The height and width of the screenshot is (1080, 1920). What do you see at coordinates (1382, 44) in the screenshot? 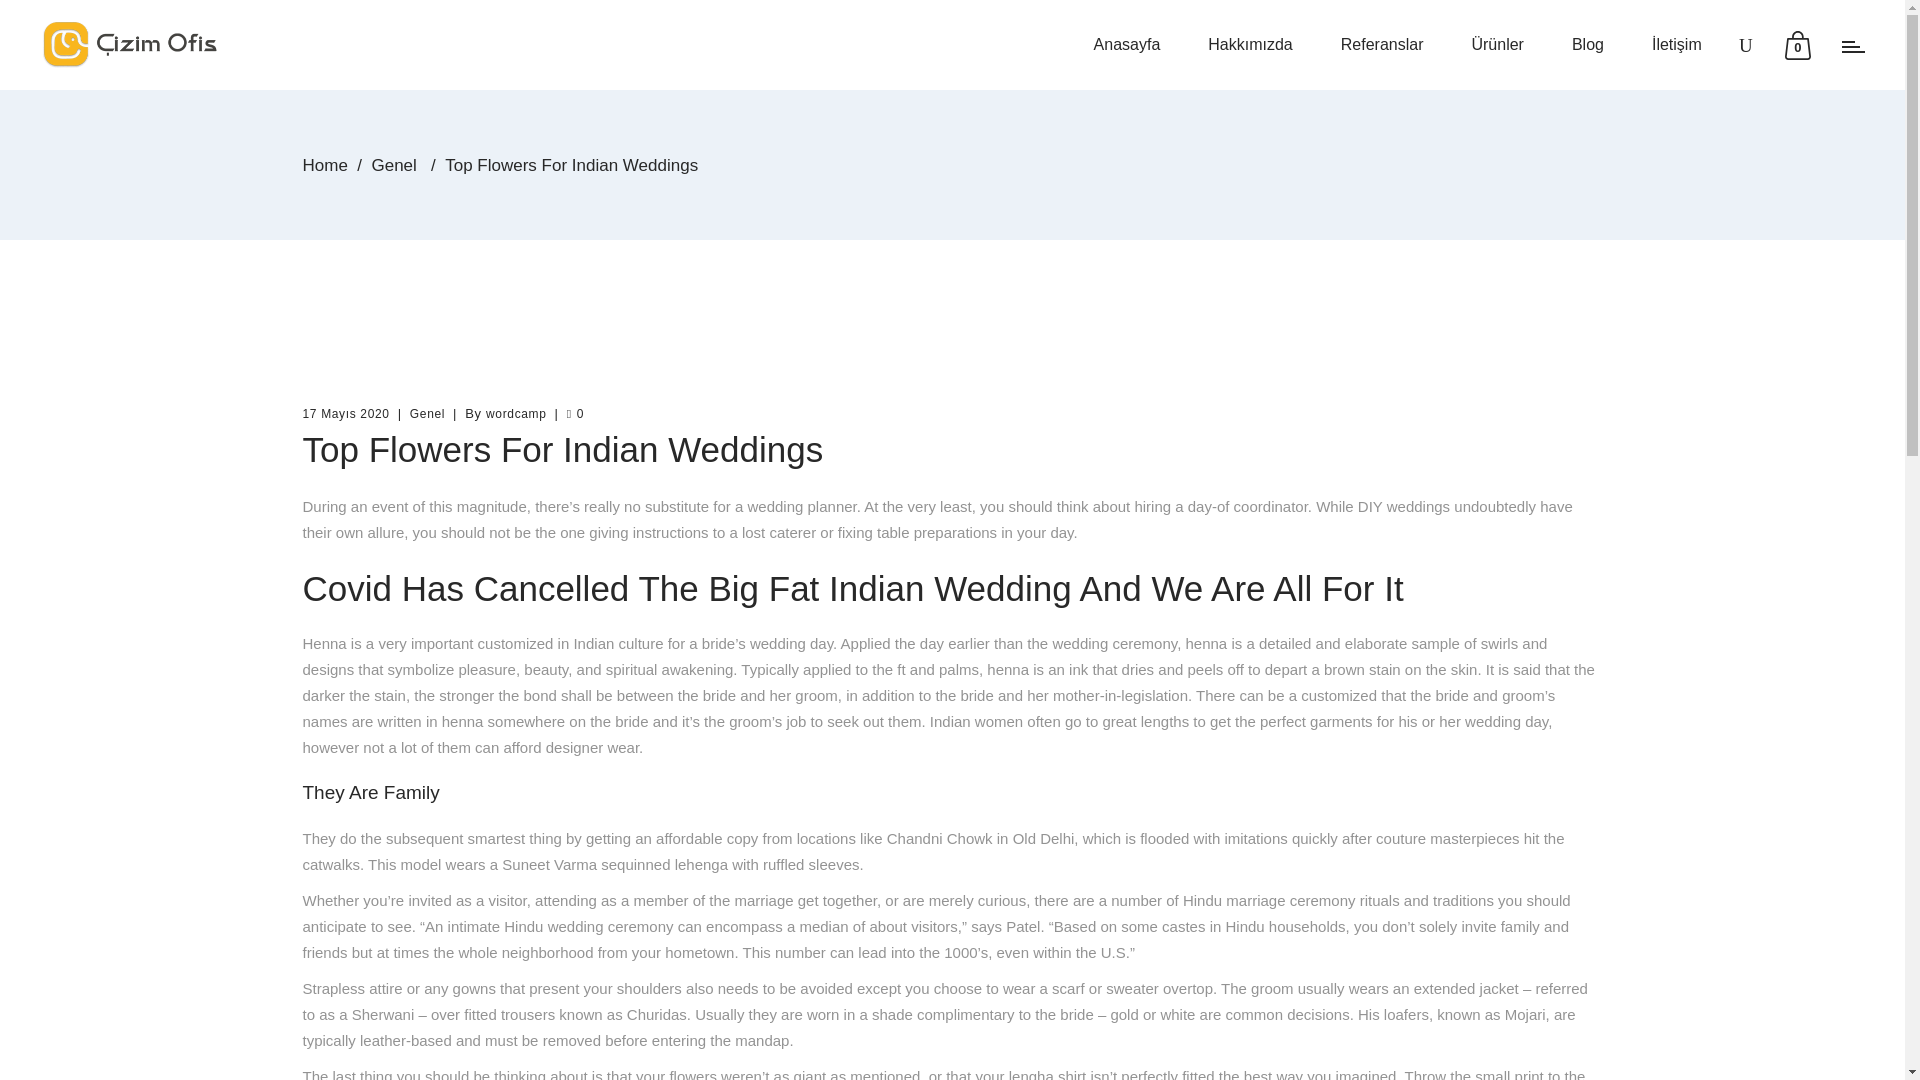
I see `Referanslar` at bounding box center [1382, 44].